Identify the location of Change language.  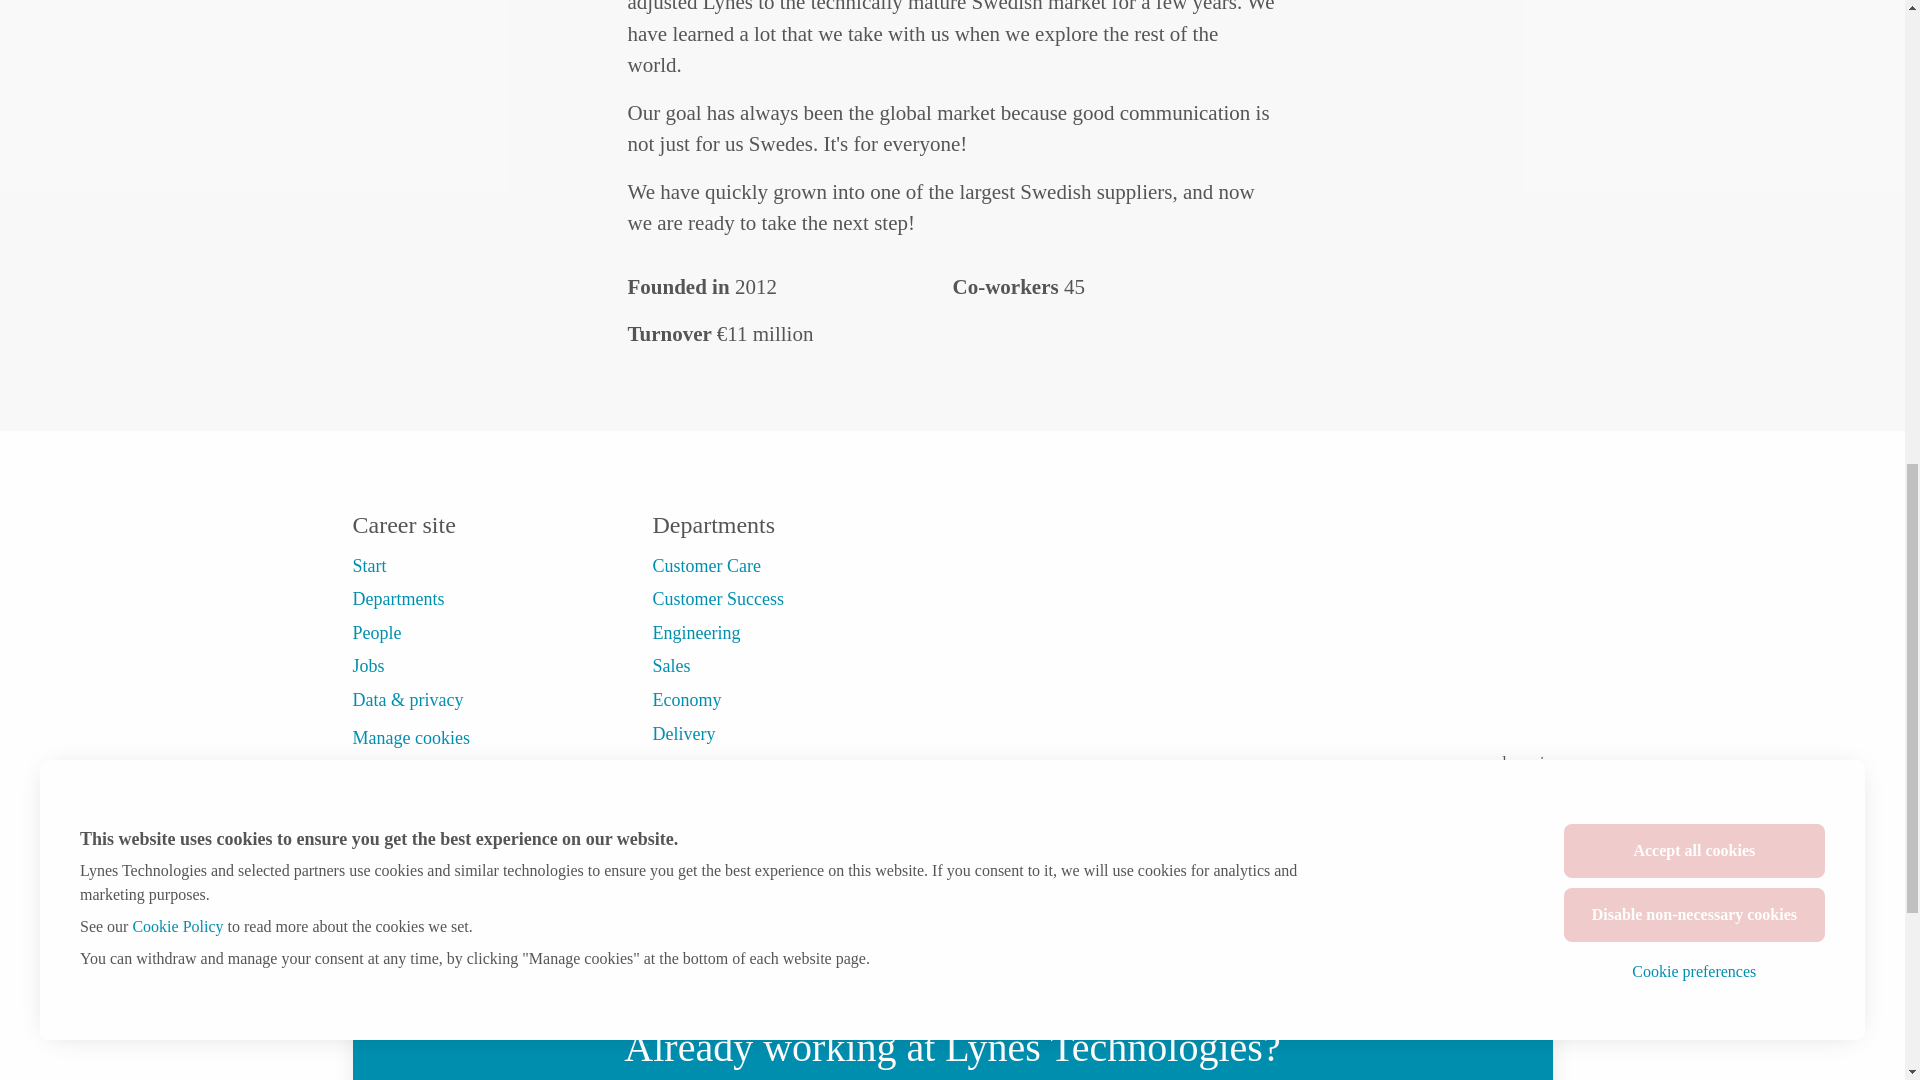
(1455, 887).